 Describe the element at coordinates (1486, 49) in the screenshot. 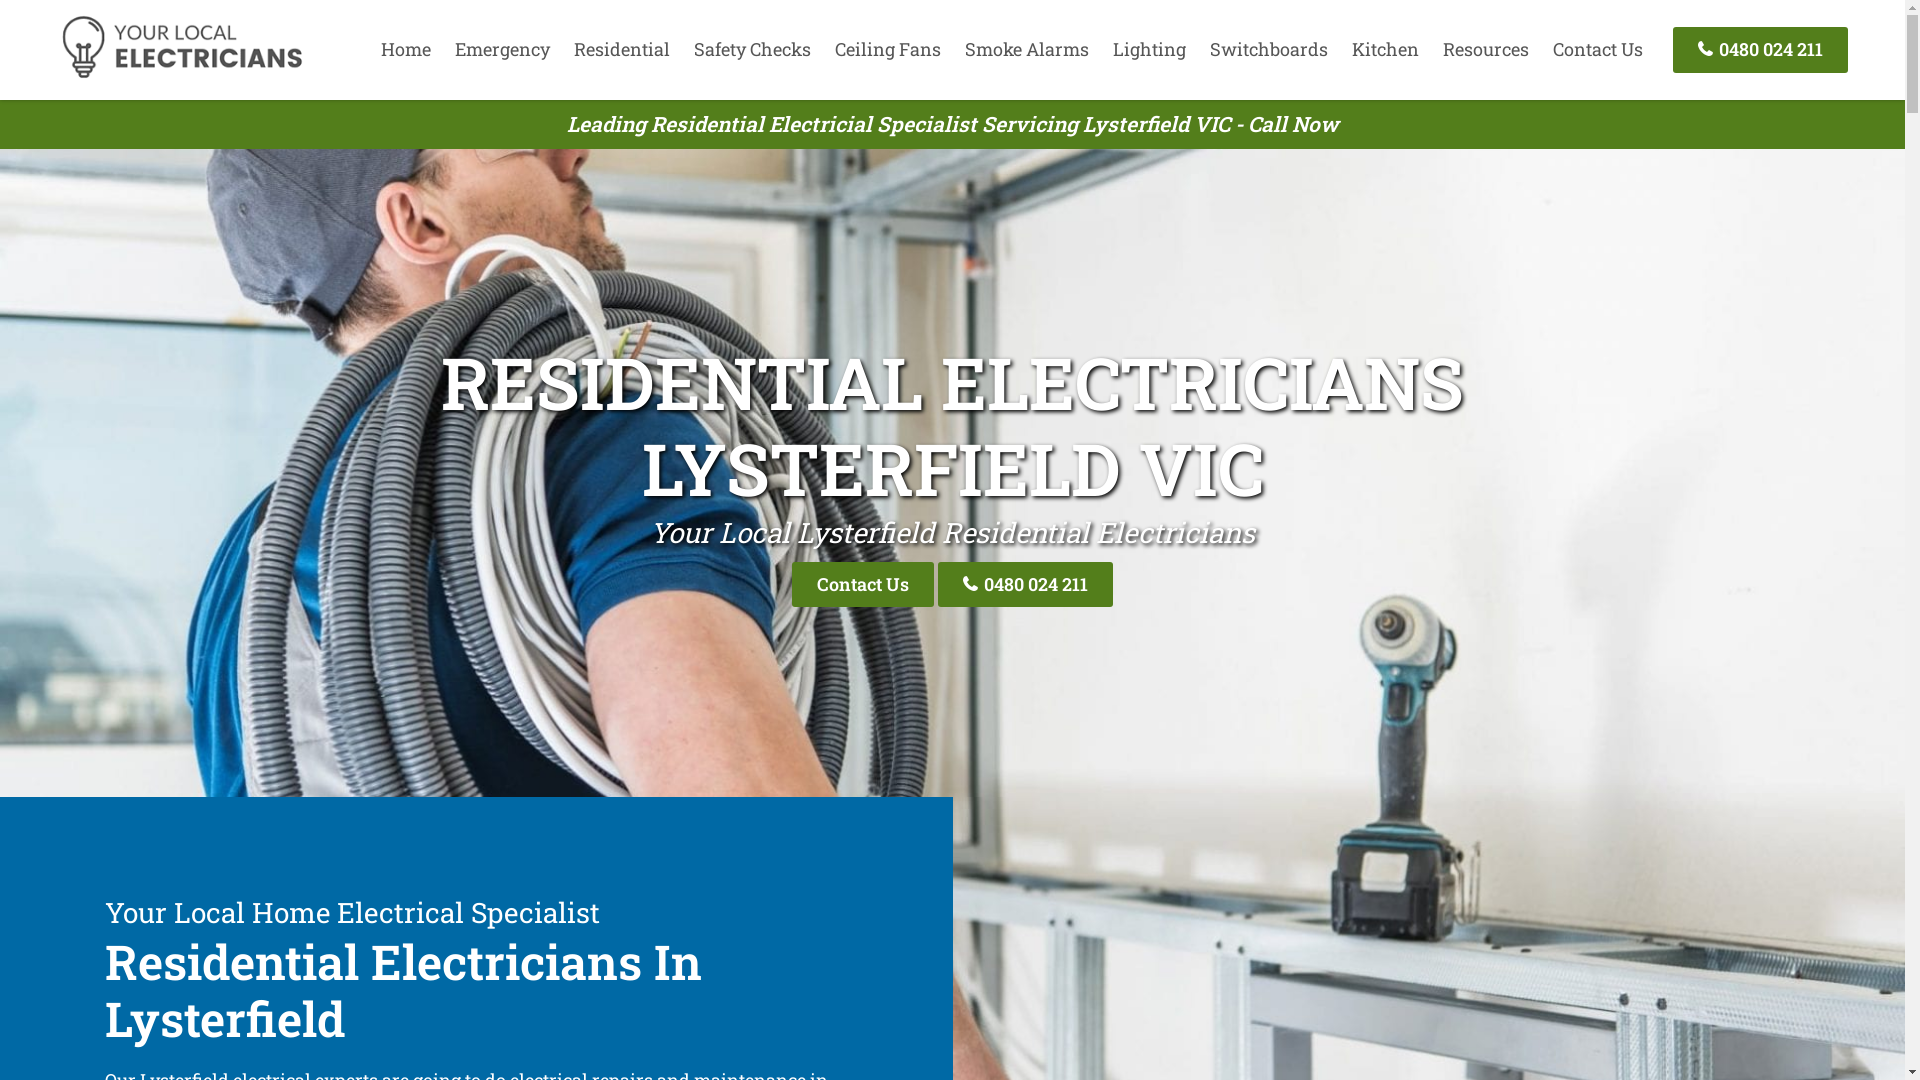

I see `Resources` at that location.